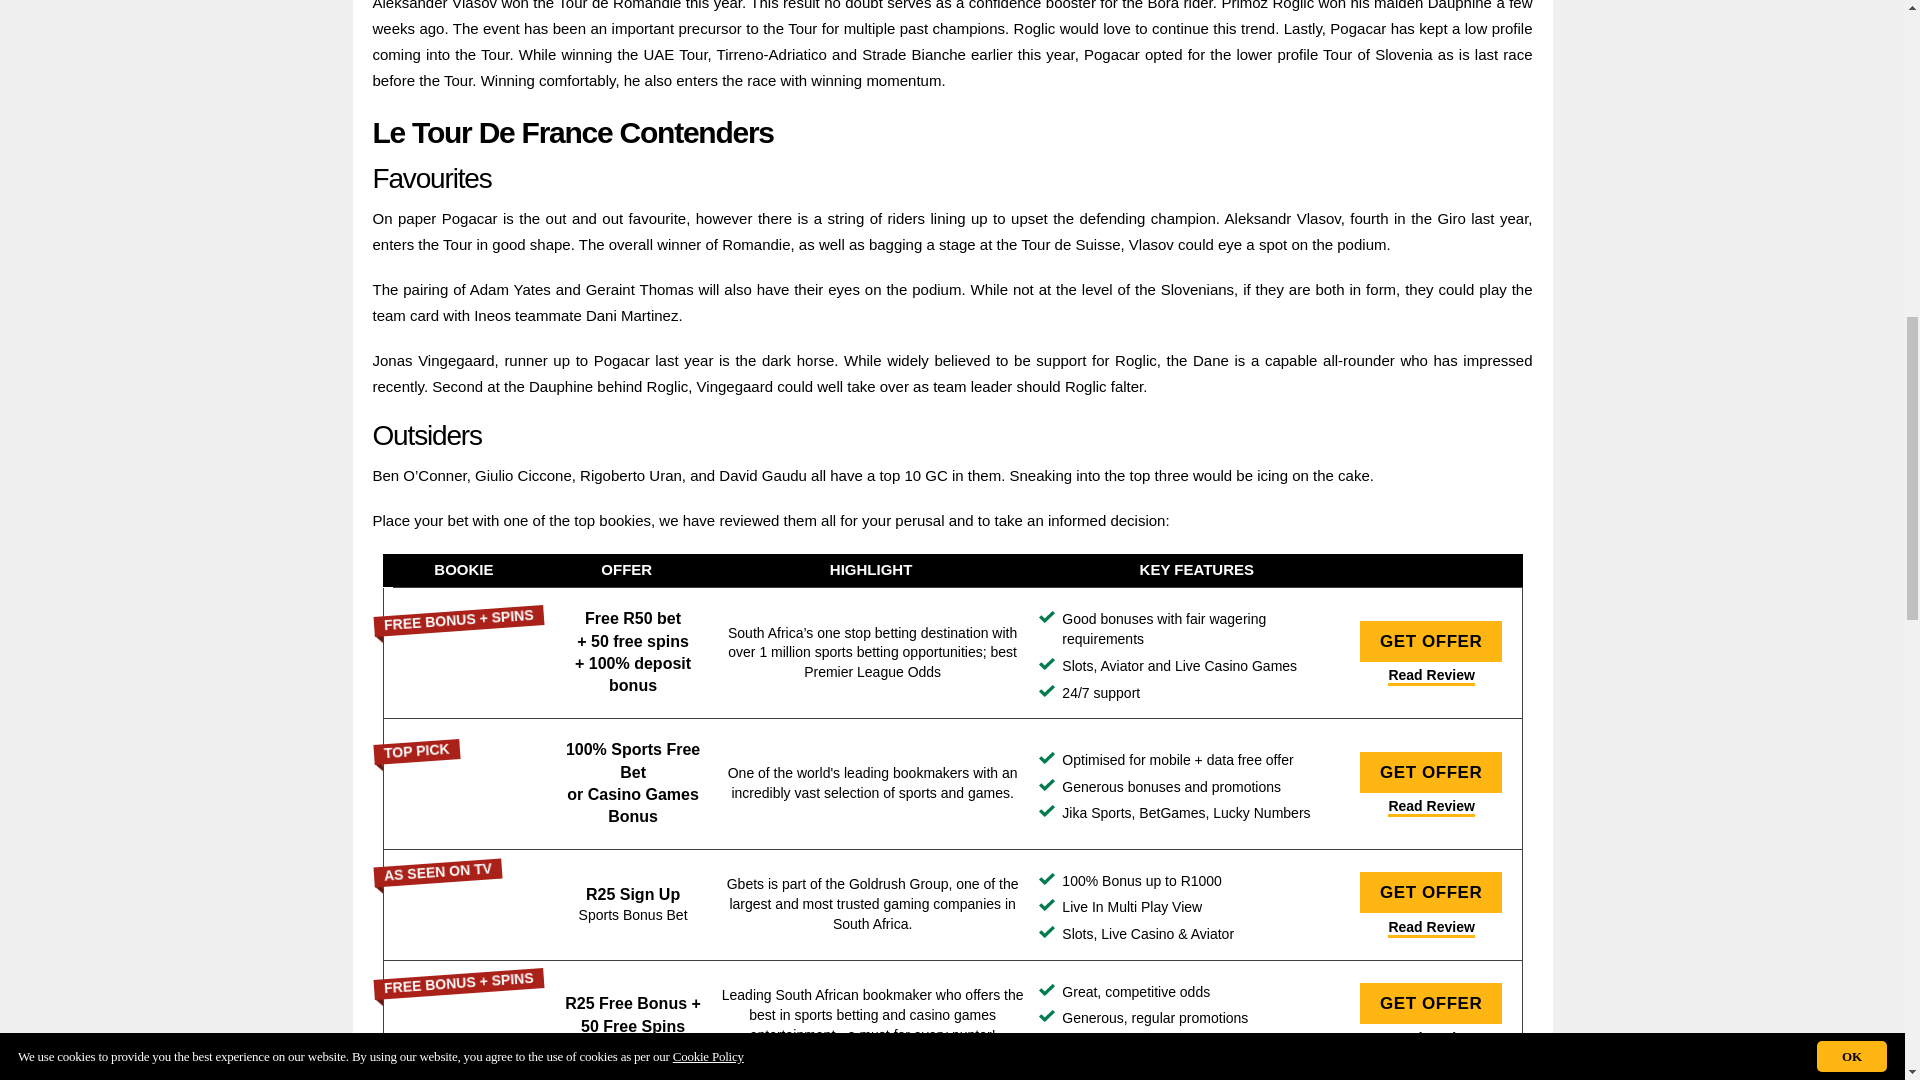 The width and height of the screenshot is (1920, 1080). Describe the element at coordinates (474, 784) in the screenshot. I see `Betway` at that location.